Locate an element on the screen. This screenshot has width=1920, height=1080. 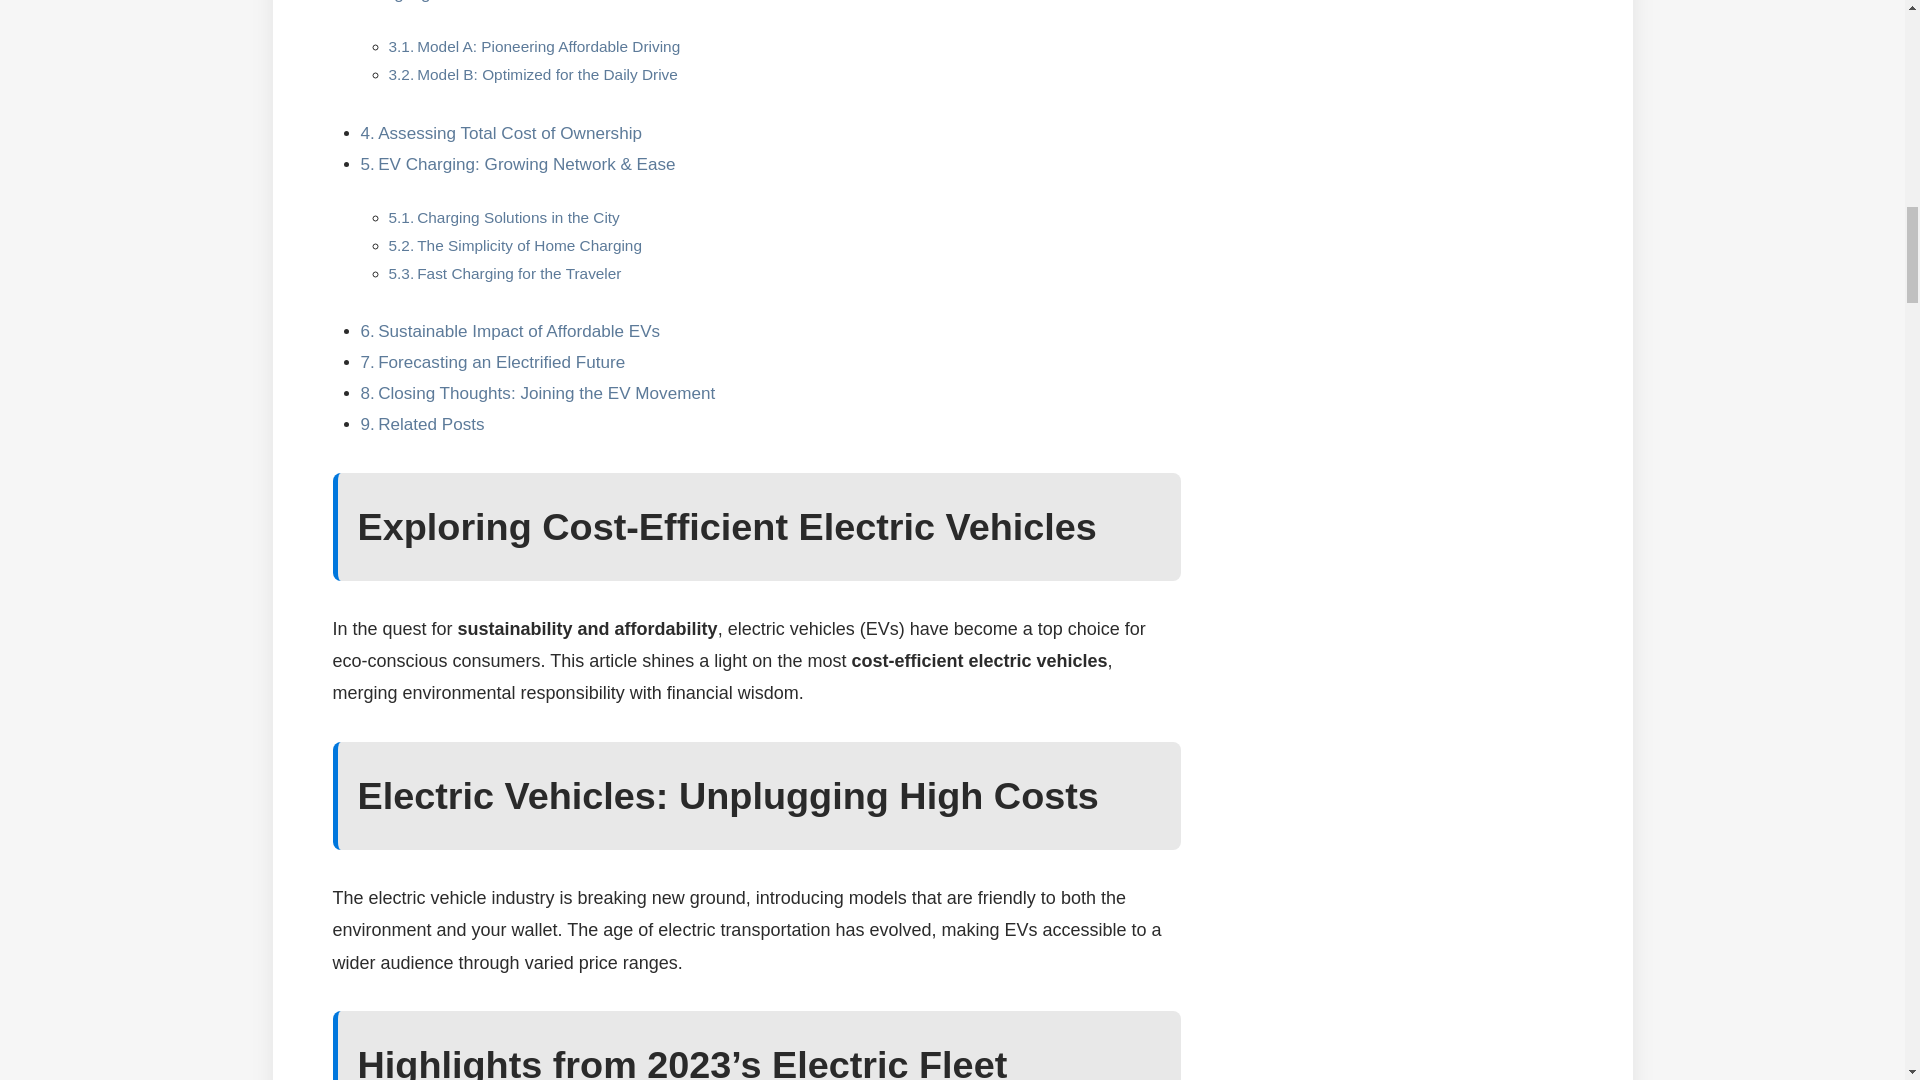
Sustainable Impact of Affordable EVs is located at coordinates (519, 331).